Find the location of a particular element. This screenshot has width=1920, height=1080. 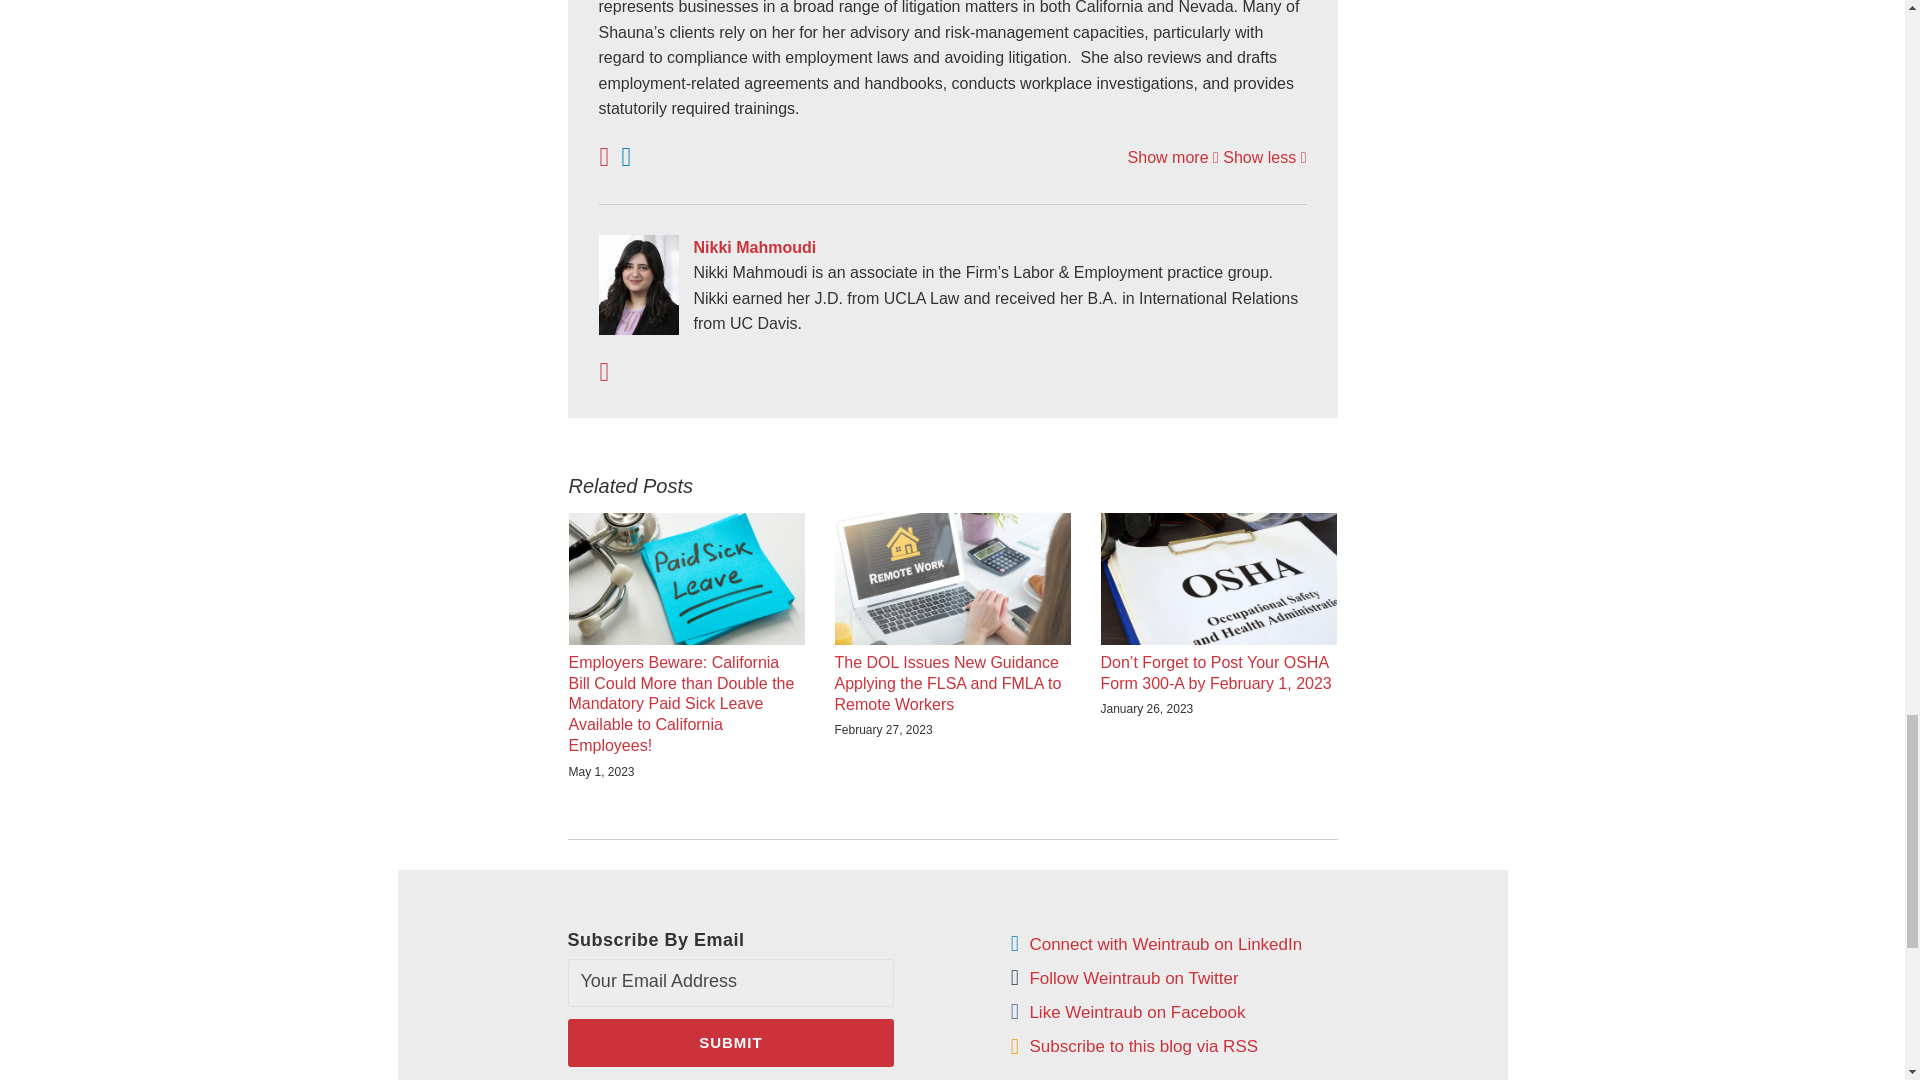

Submit is located at coordinates (731, 1043).